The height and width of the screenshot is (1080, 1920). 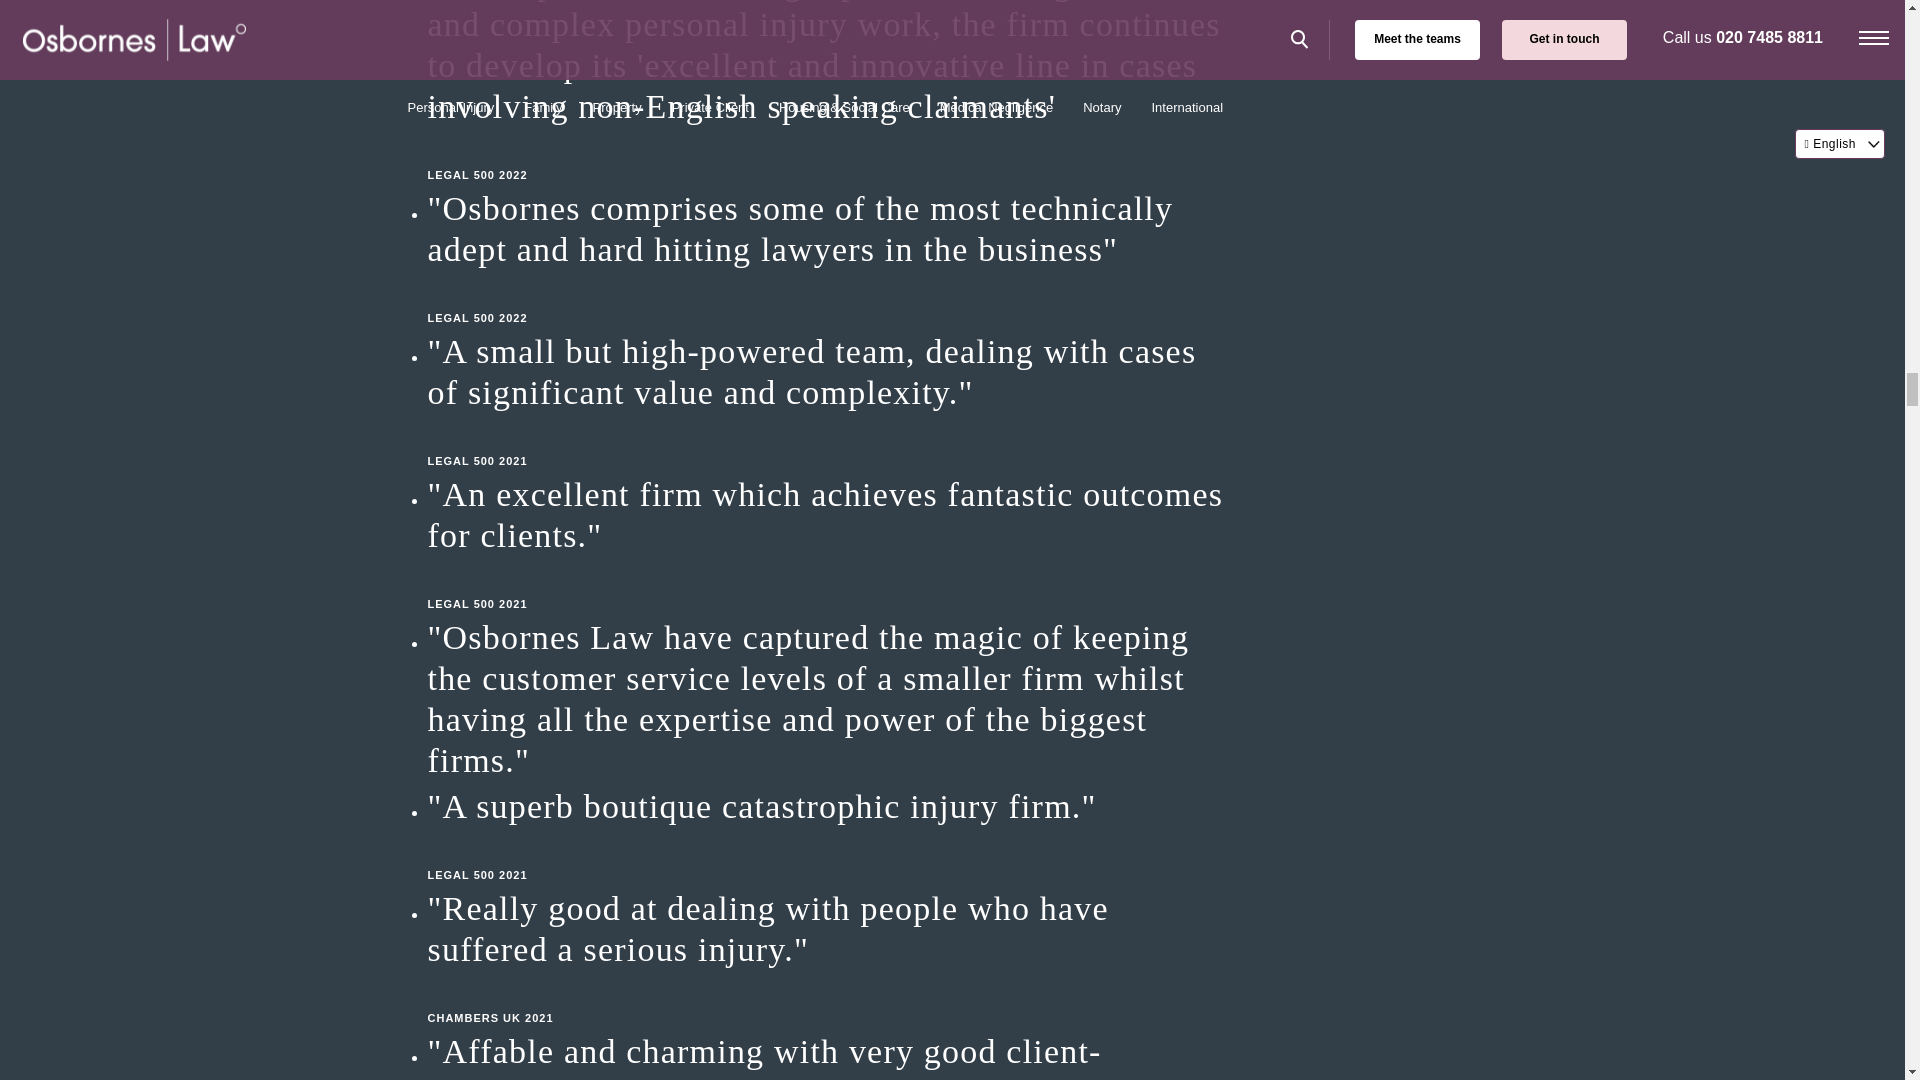 I want to click on CHAMBERS UK 2021, so click(x=828, y=998).